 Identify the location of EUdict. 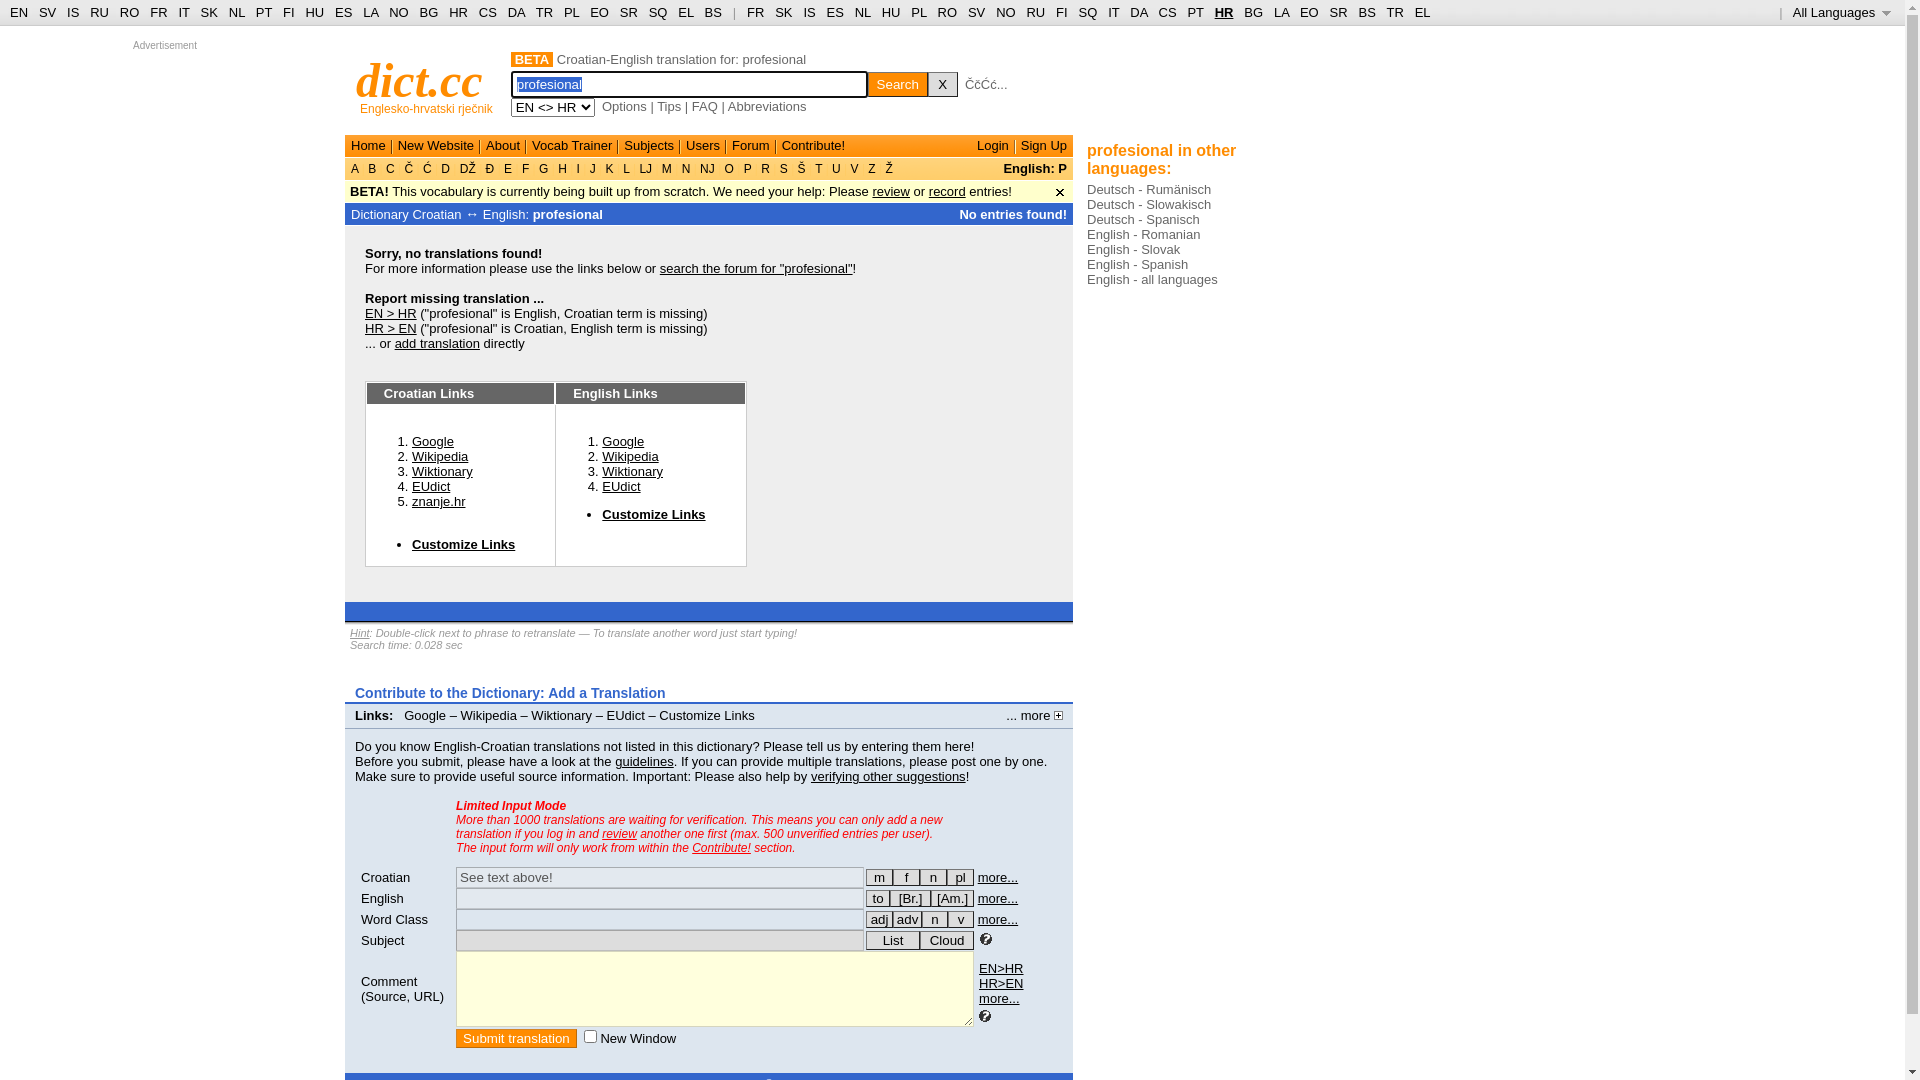
(621, 486).